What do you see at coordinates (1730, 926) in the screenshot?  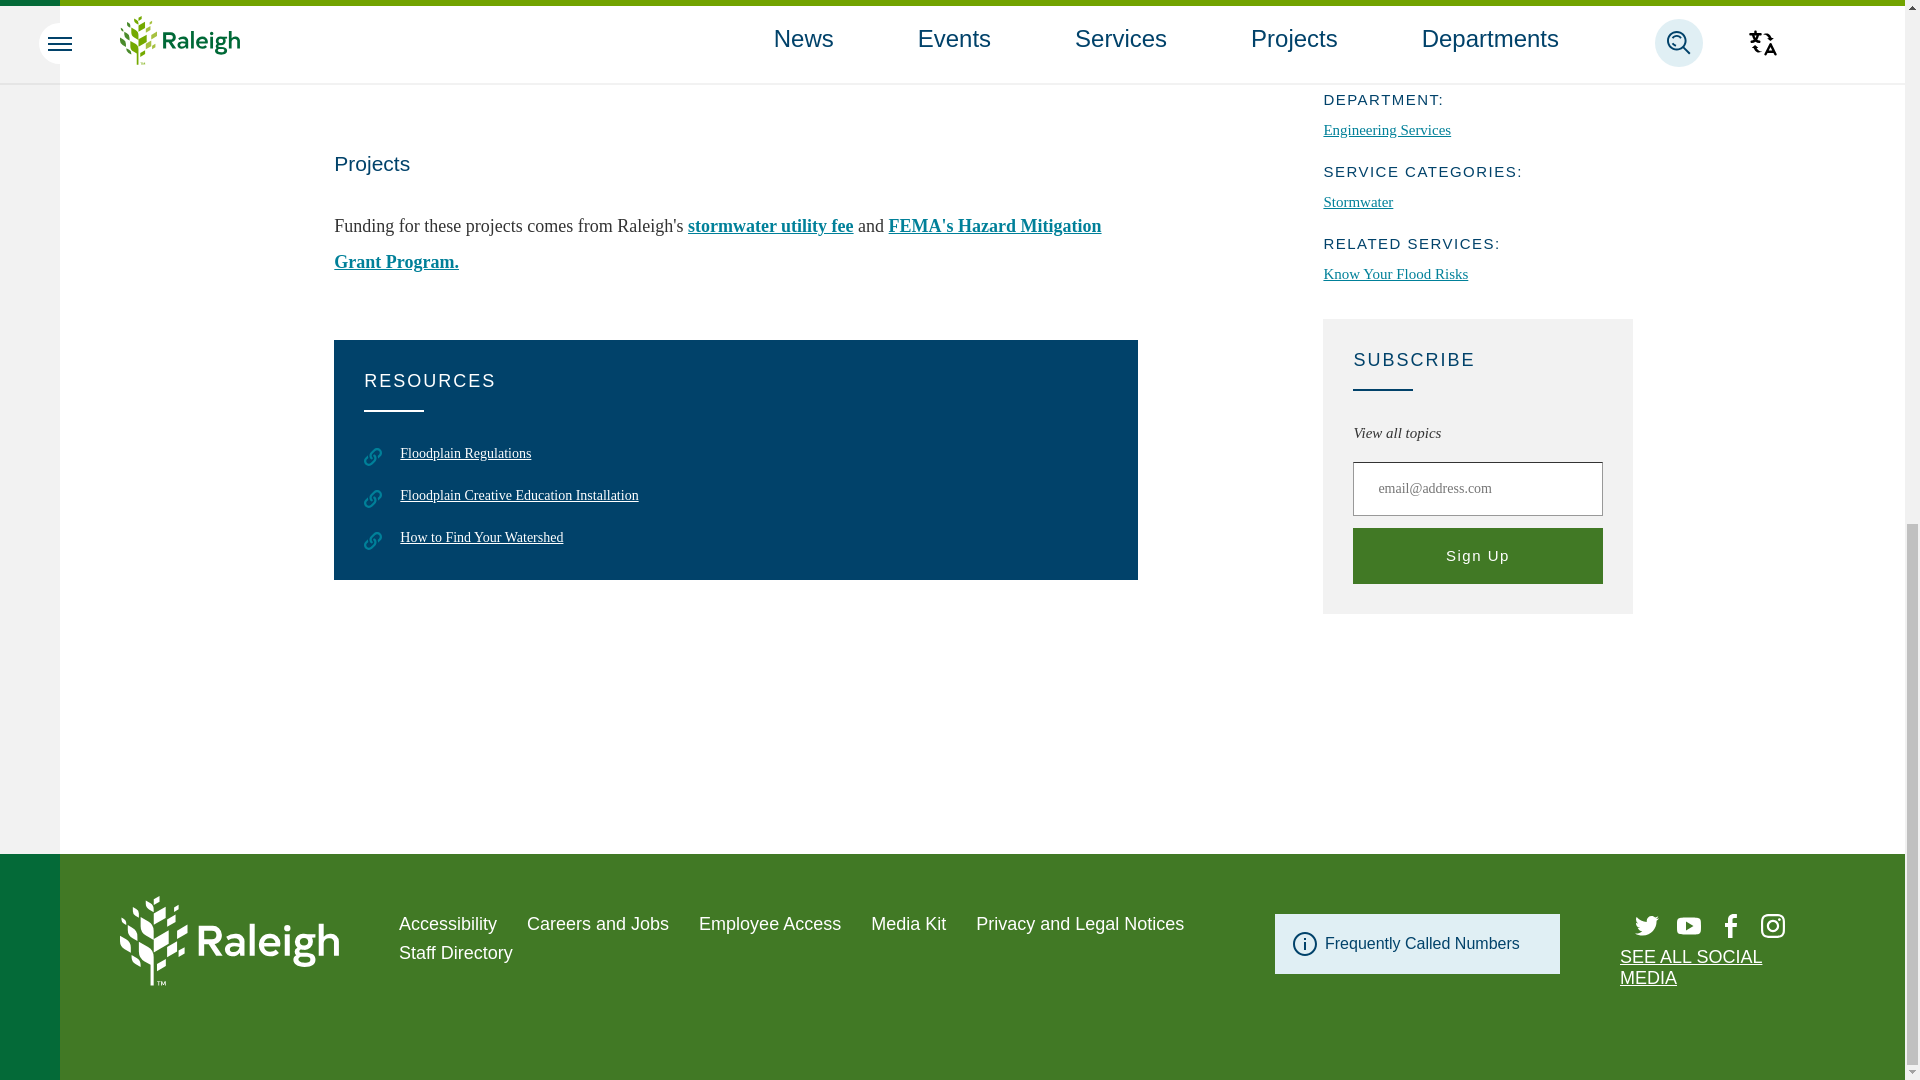 I see `Link to Raleigh's Facebook Page` at bounding box center [1730, 926].